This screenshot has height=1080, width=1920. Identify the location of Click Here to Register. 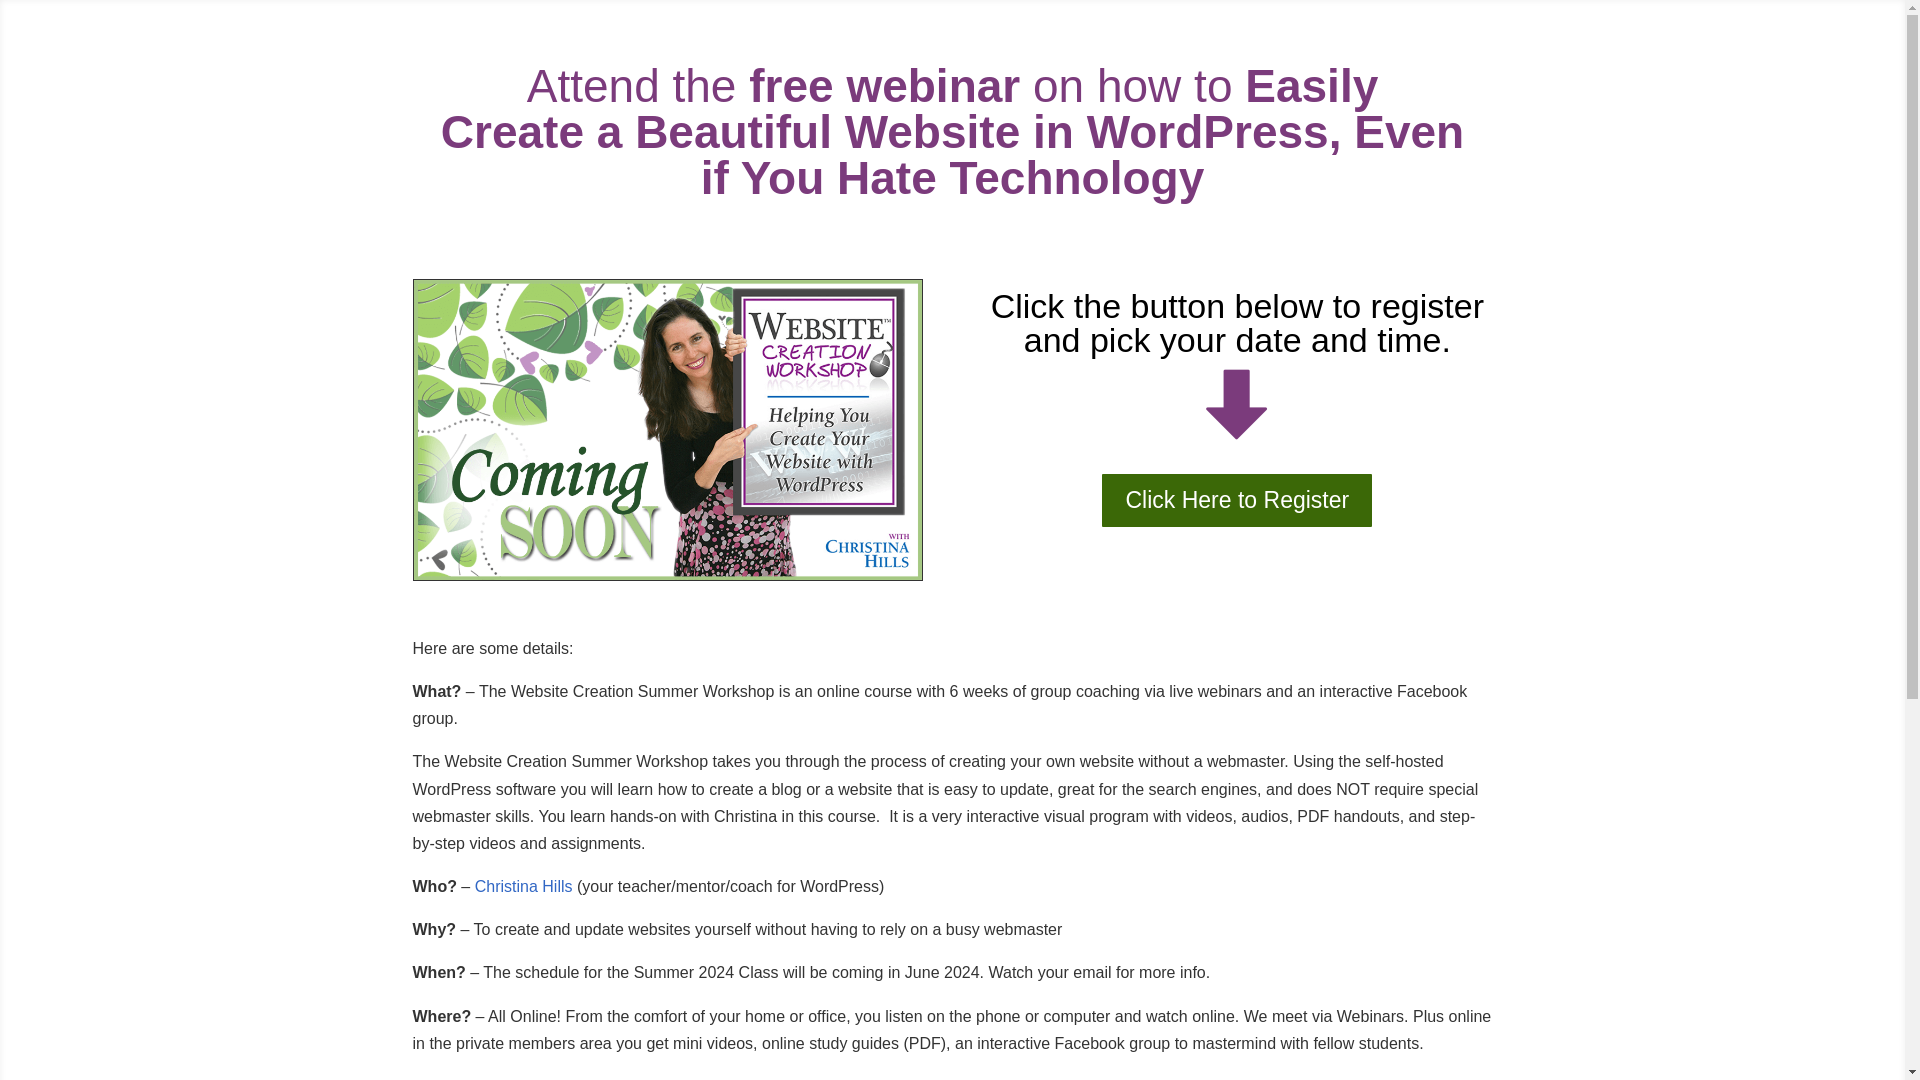
(1237, 500).